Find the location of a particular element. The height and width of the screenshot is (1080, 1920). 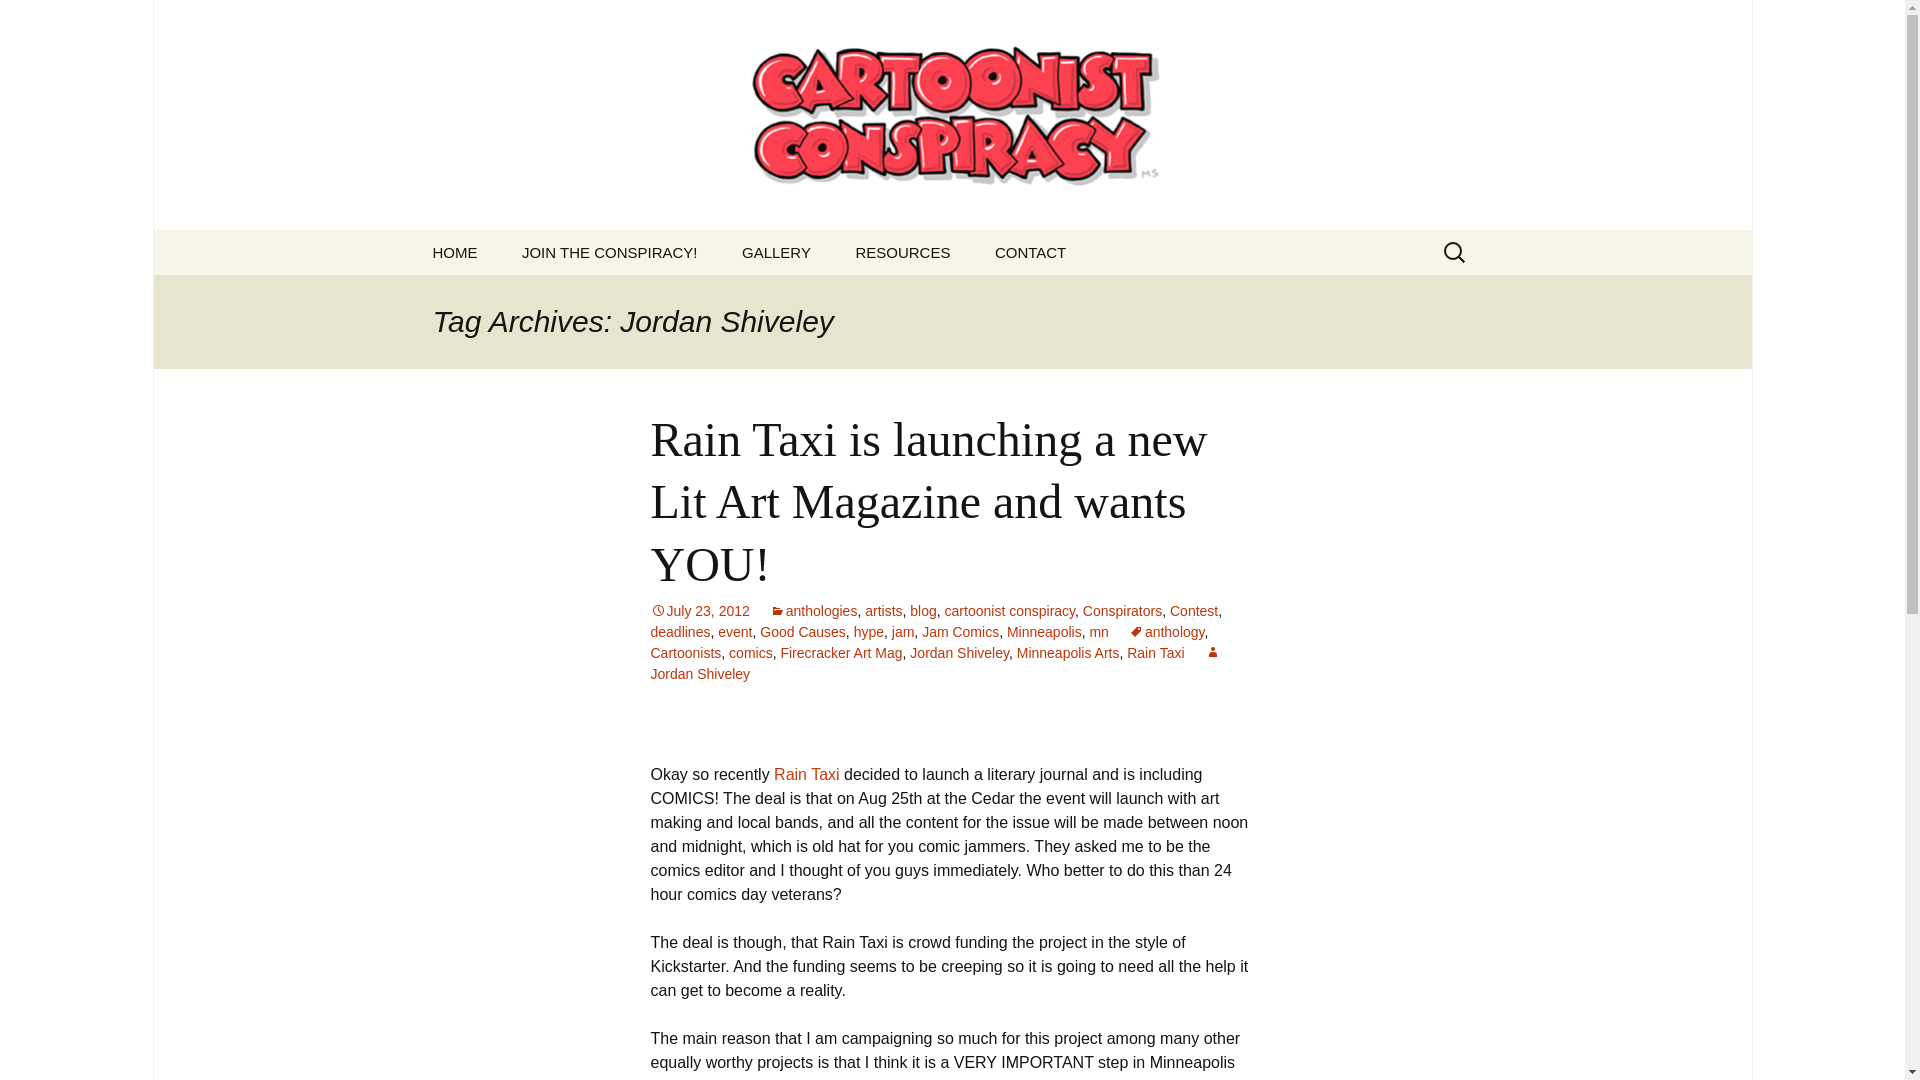

hype is located at coordinates (868, 632).